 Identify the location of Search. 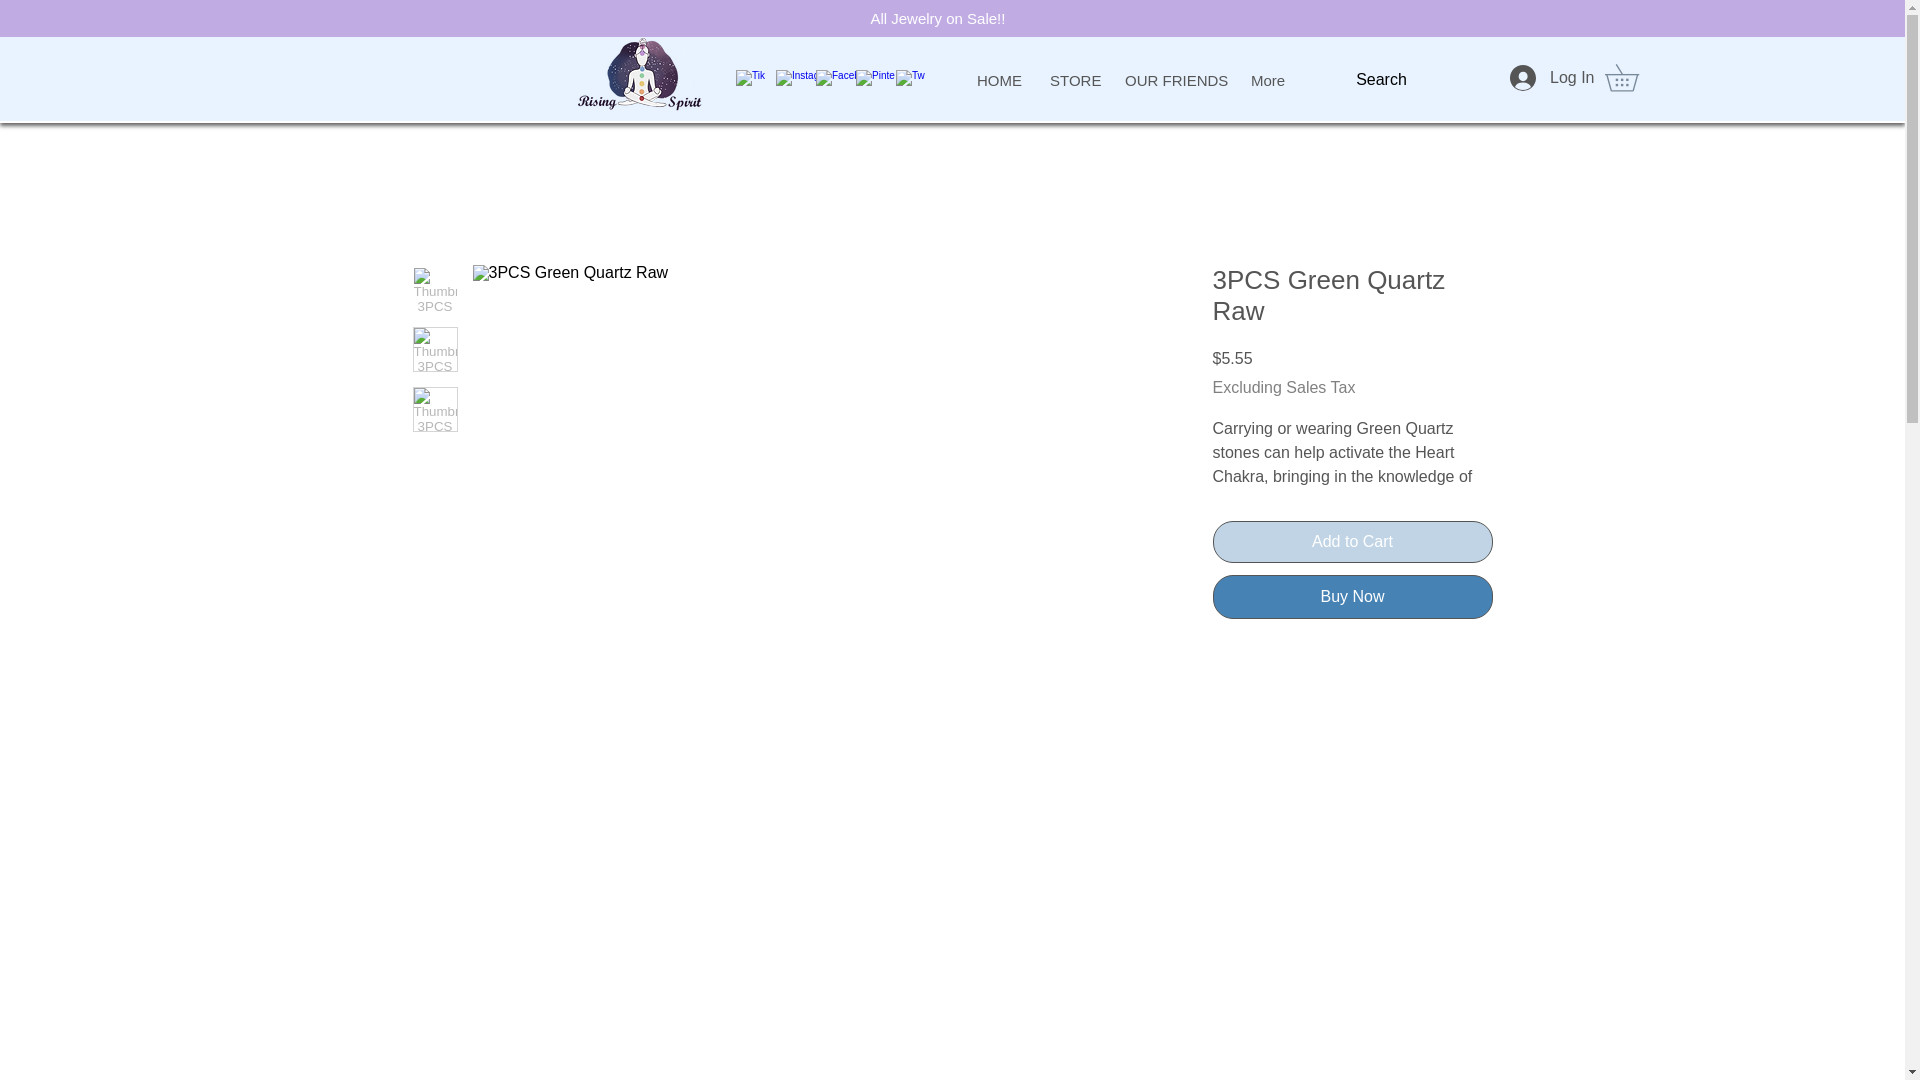
(1381, 78).